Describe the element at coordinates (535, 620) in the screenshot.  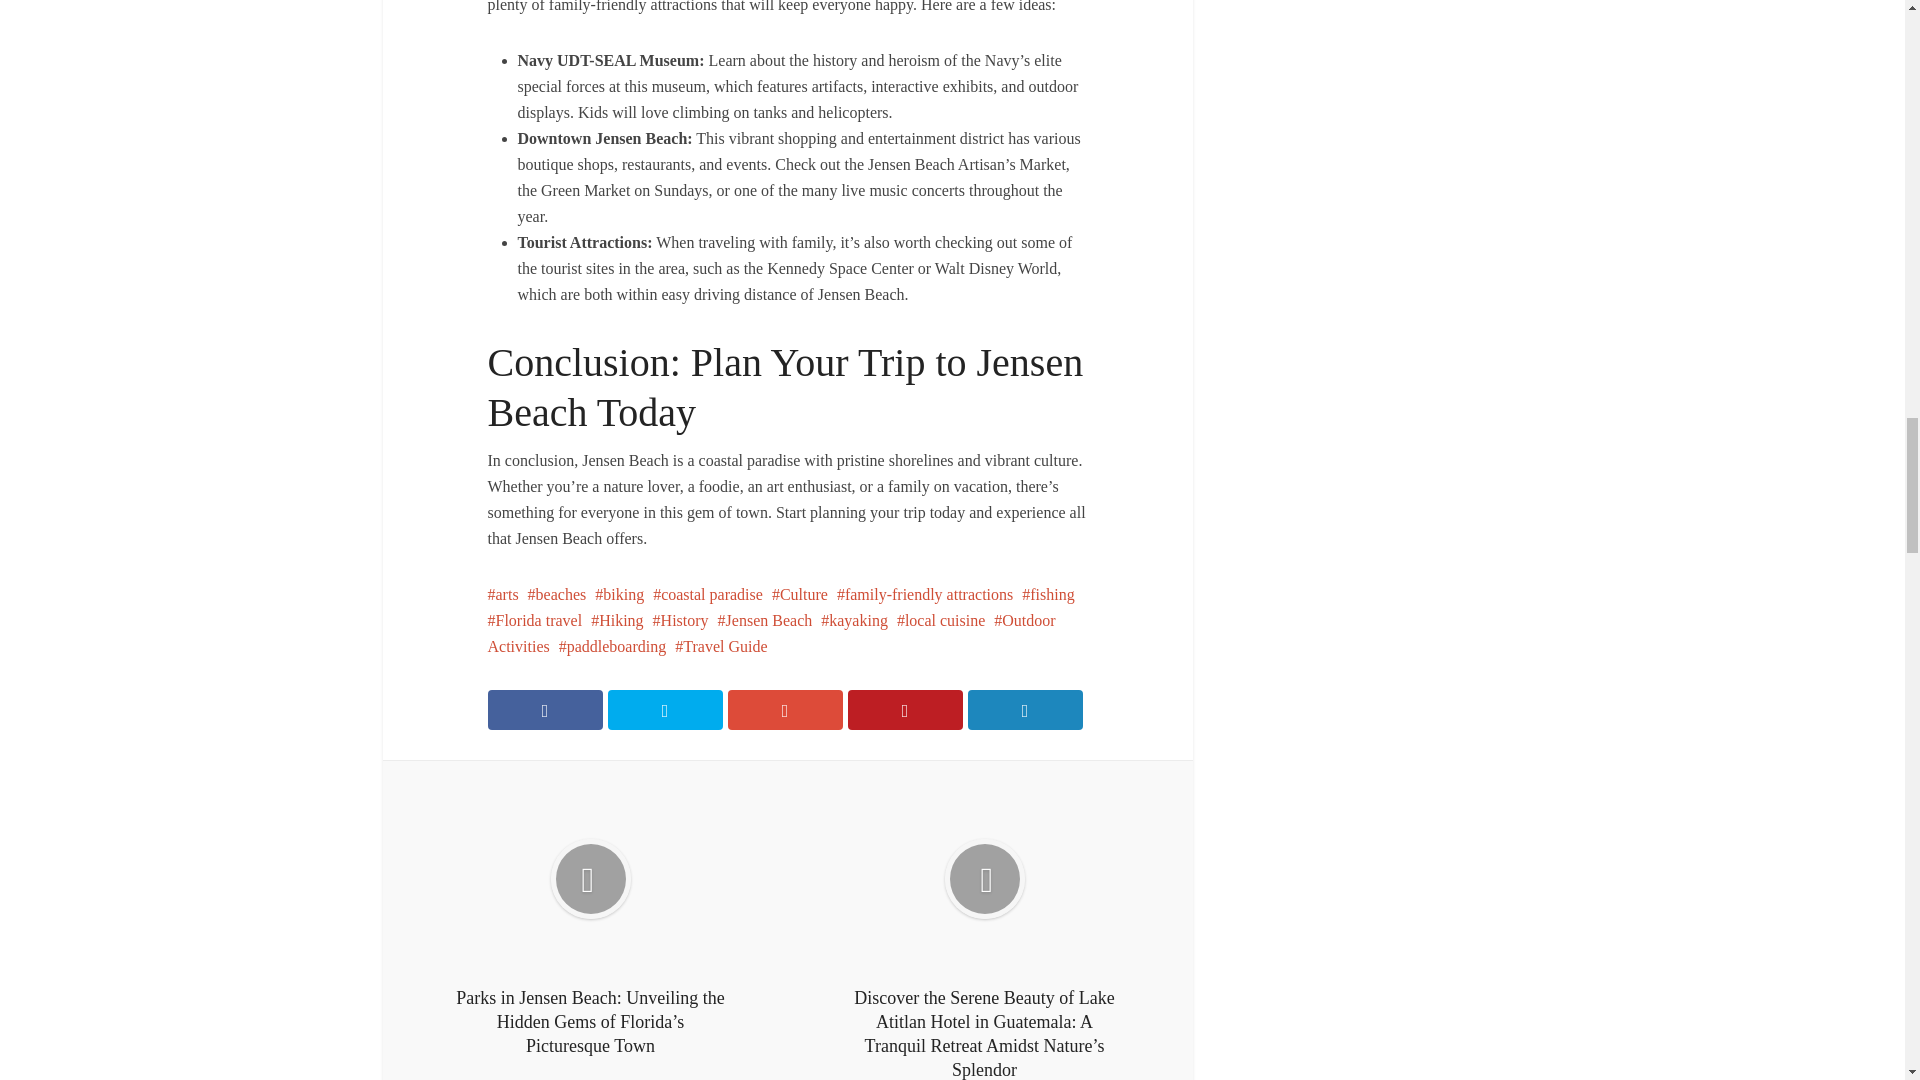
I see `Florida travel` at that location.